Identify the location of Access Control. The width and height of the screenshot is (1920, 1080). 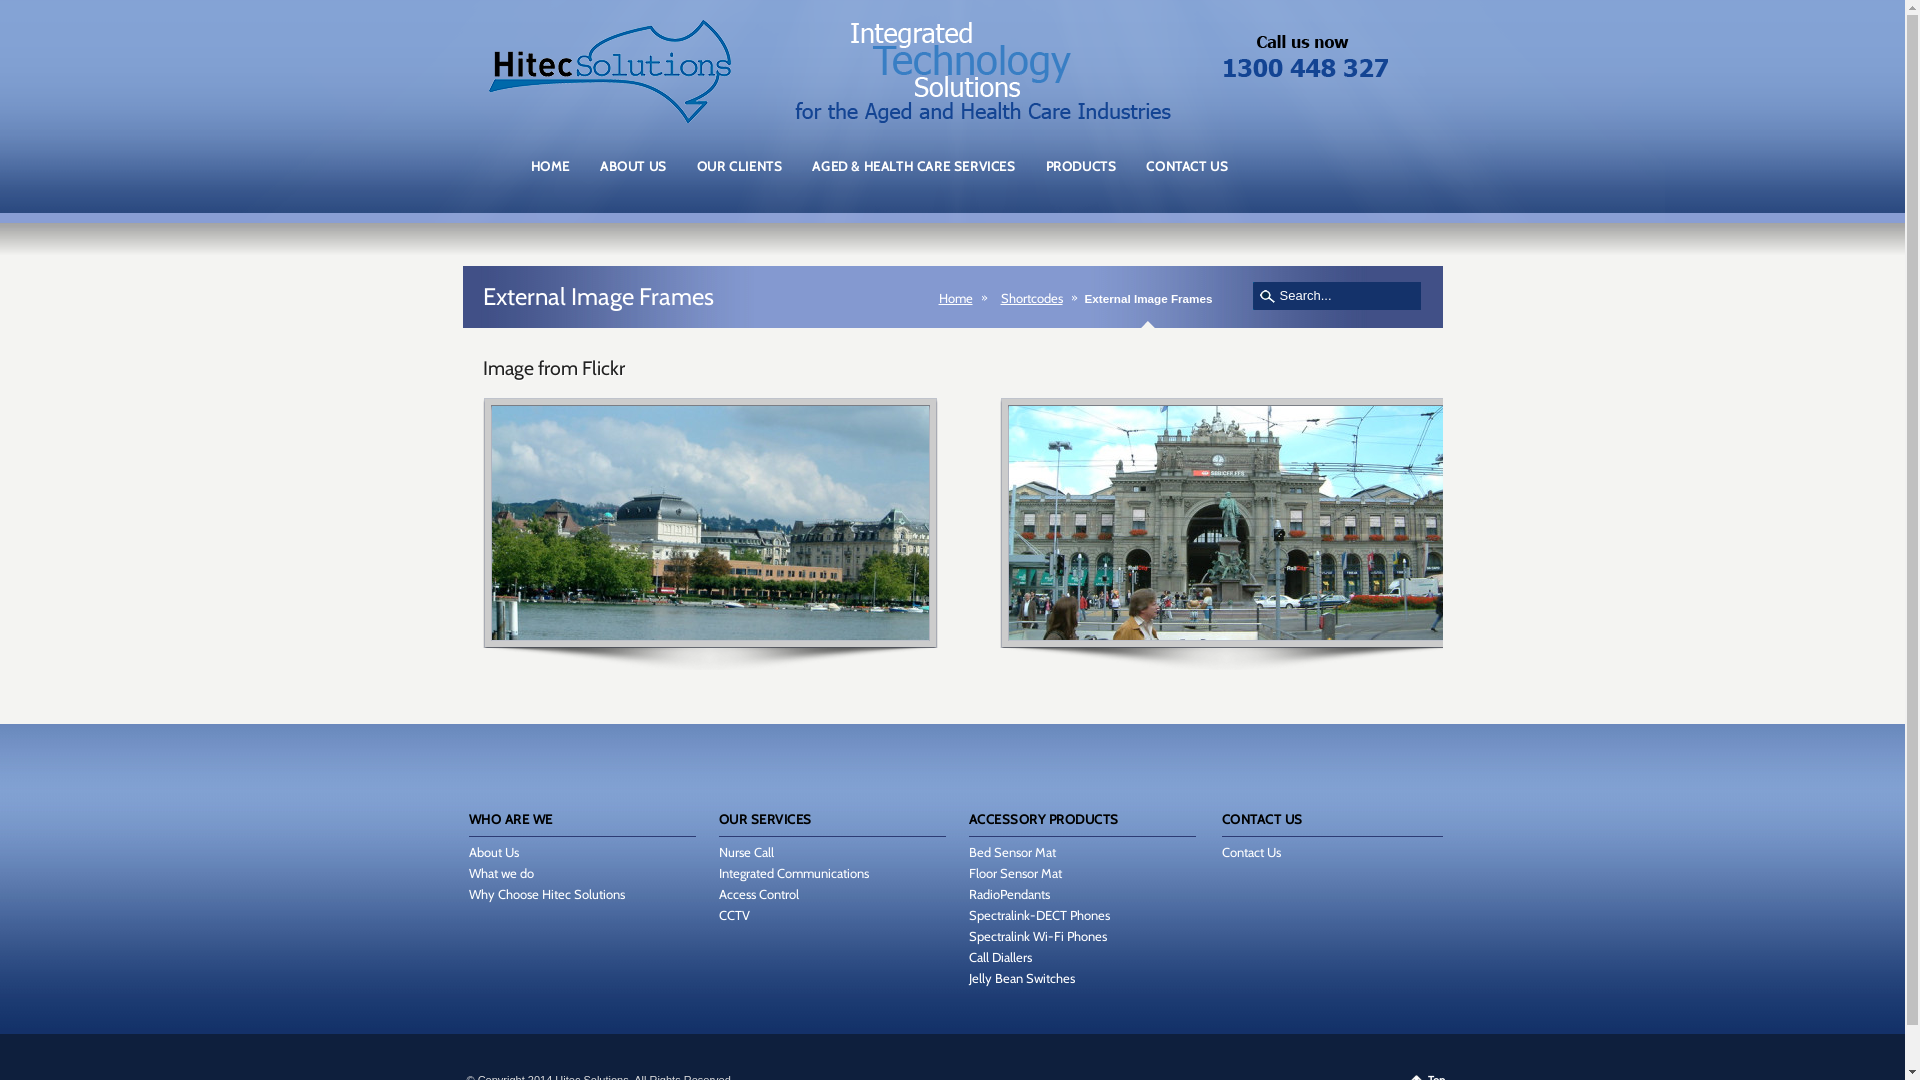
(758, 894).